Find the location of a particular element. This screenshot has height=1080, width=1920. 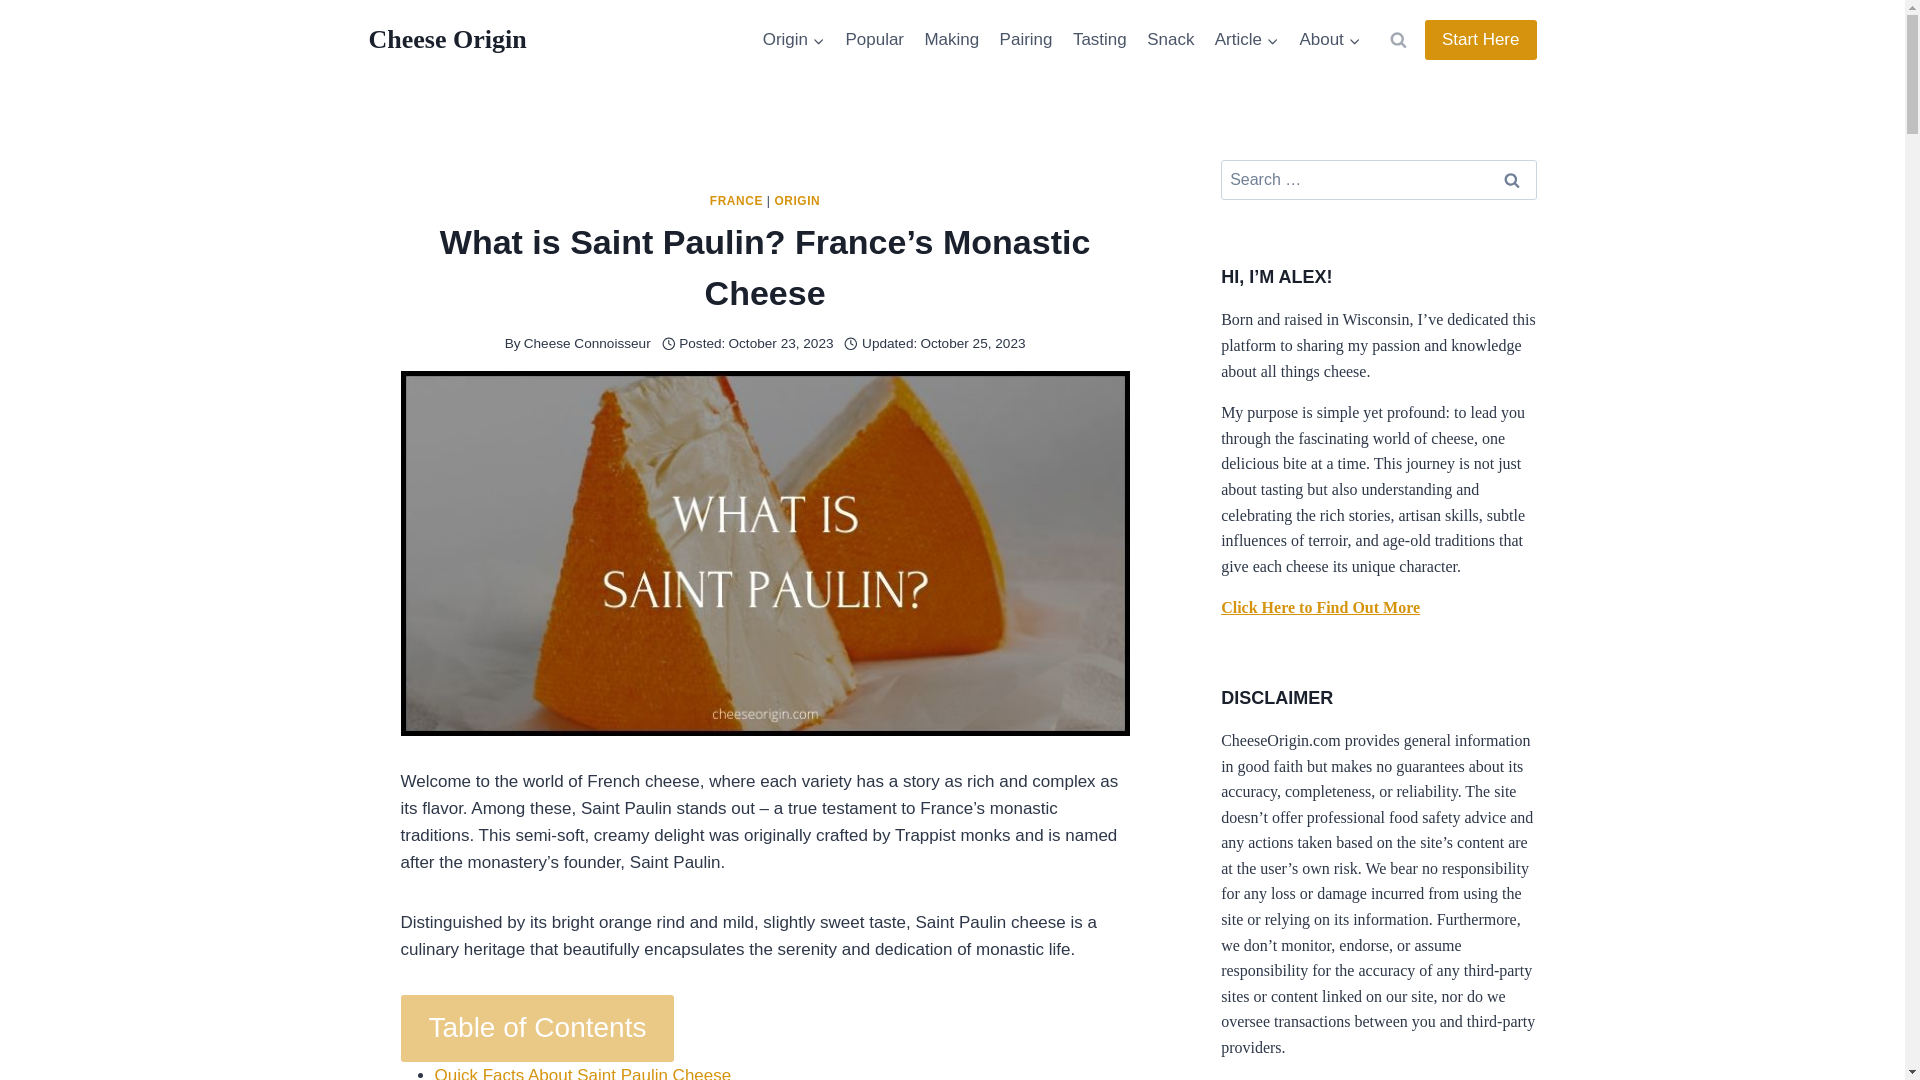

Snack is located at coordinates (1170, 40).